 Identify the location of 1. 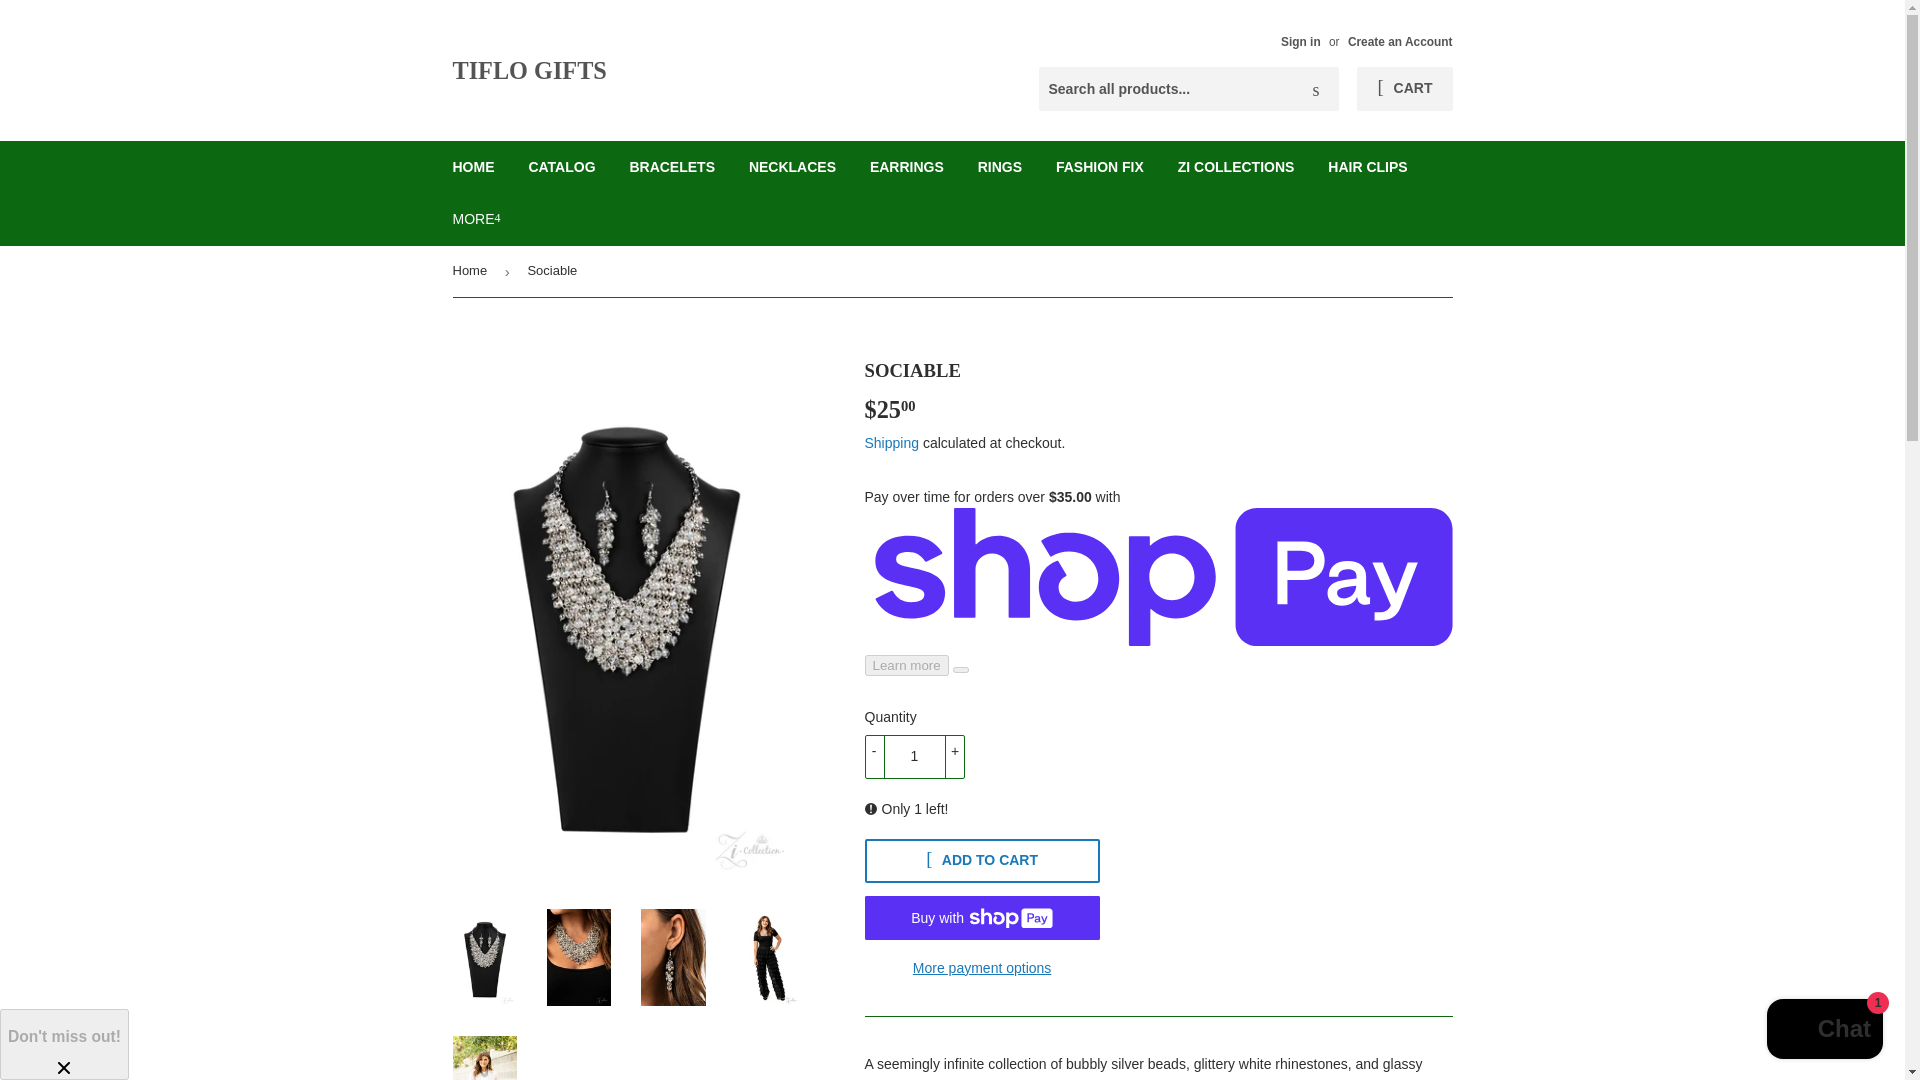
(914, 756).